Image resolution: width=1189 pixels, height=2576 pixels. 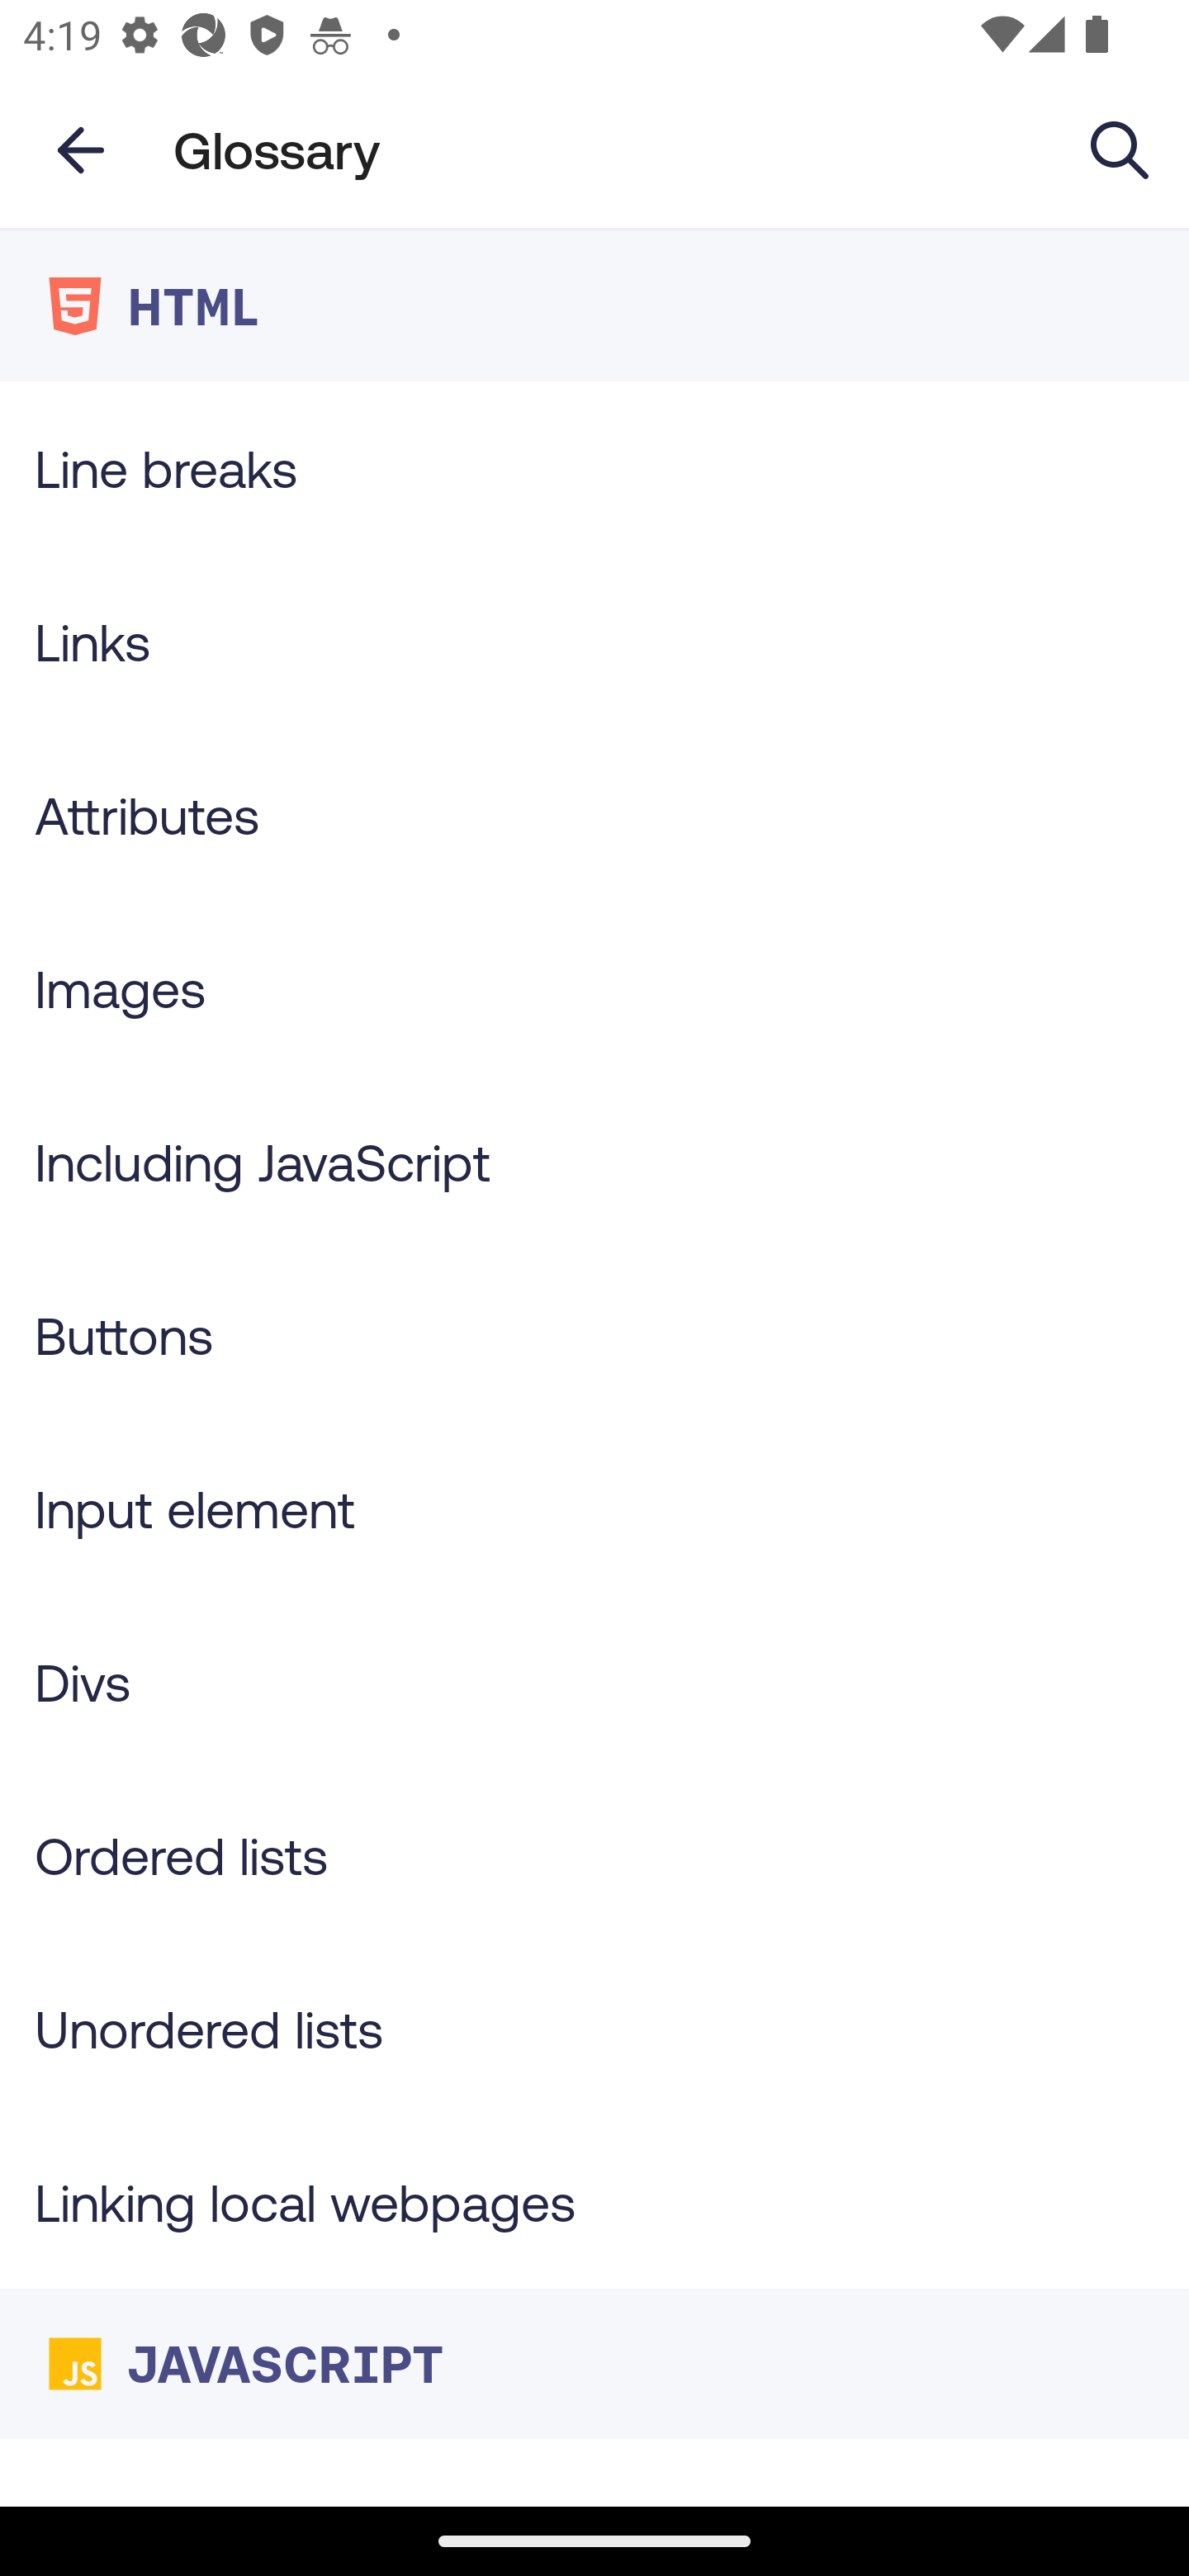 What do you see at coordinates (594, 2028) in the screenshot?
I see `Unordered lists` at bounding box center [594, 2028].